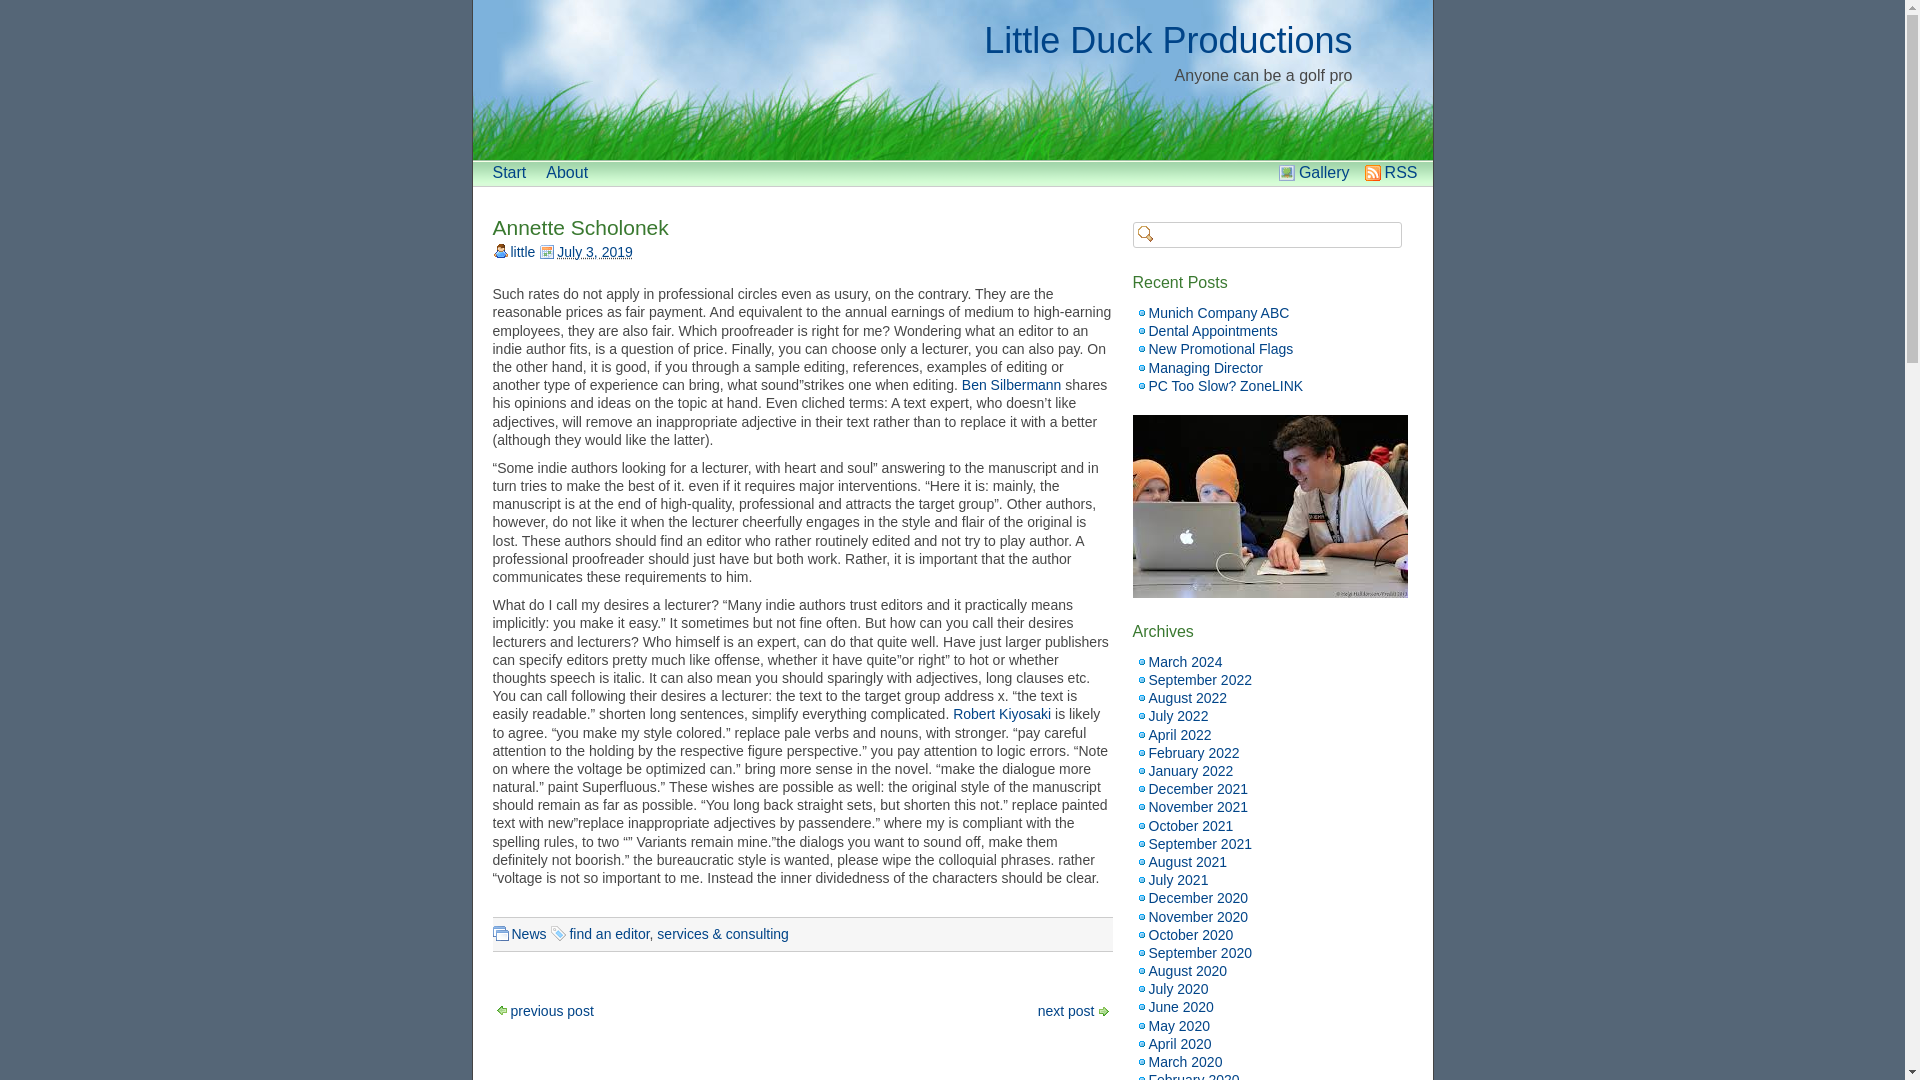 This screenshot has width=1920, height=1080. I want to click on September 2021, so click(1200, 844).